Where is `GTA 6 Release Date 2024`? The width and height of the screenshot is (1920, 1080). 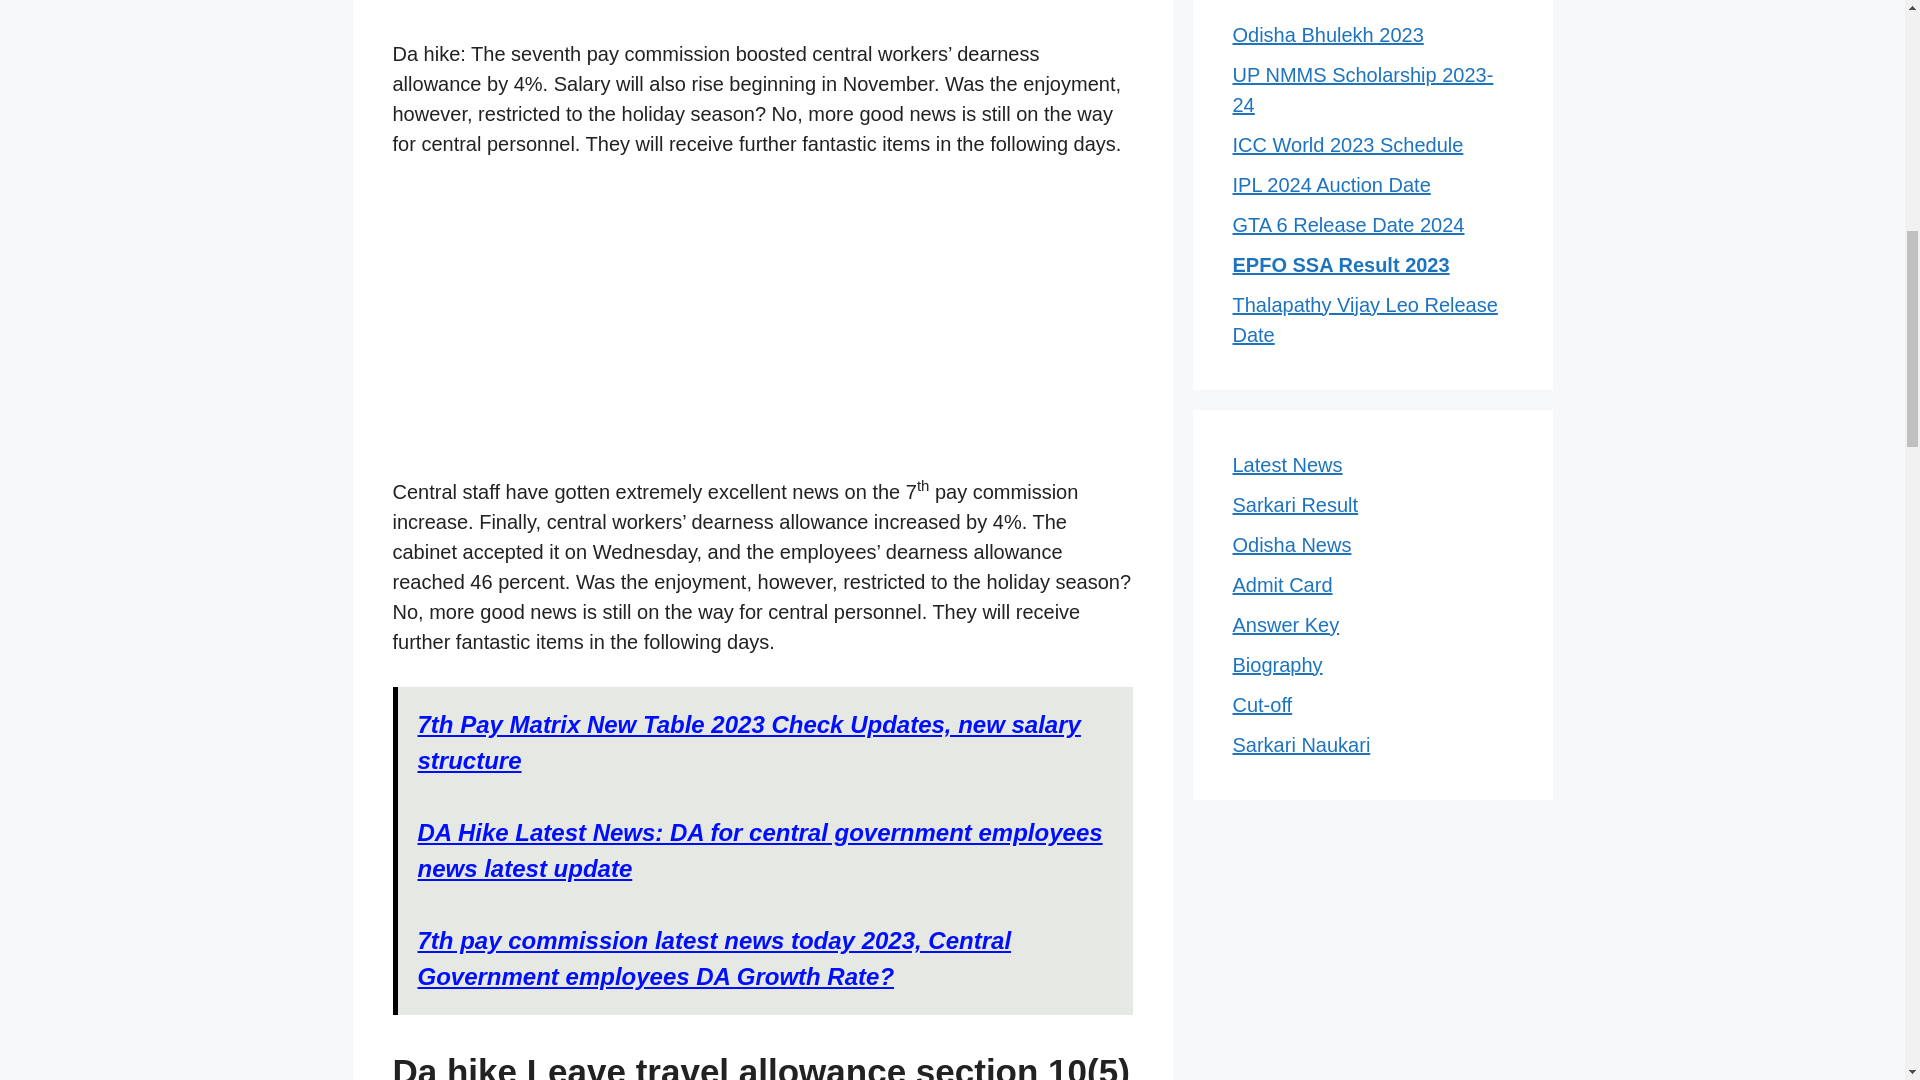 GTA 6 Release Date 2024 is located at coordinates (1348, 224).